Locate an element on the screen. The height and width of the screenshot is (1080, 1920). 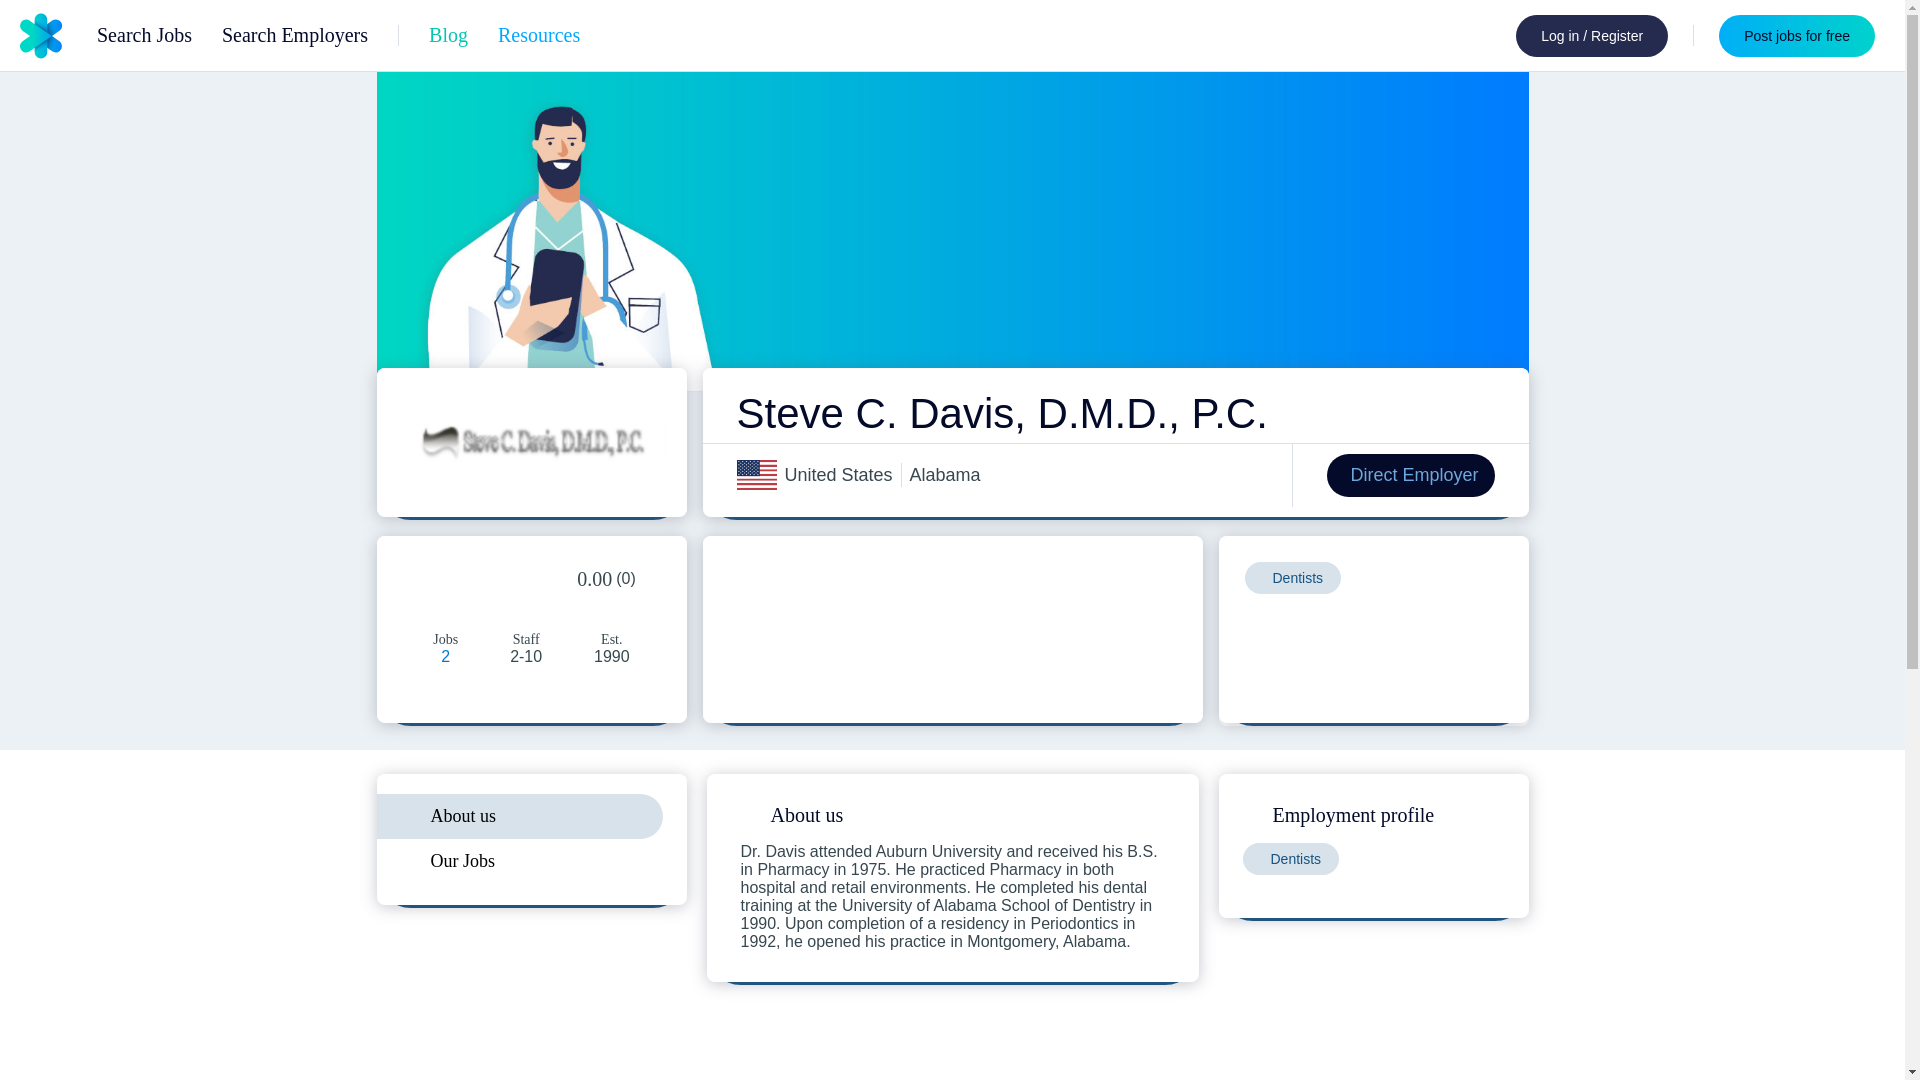
Resources is located at coordinates (541, 34).